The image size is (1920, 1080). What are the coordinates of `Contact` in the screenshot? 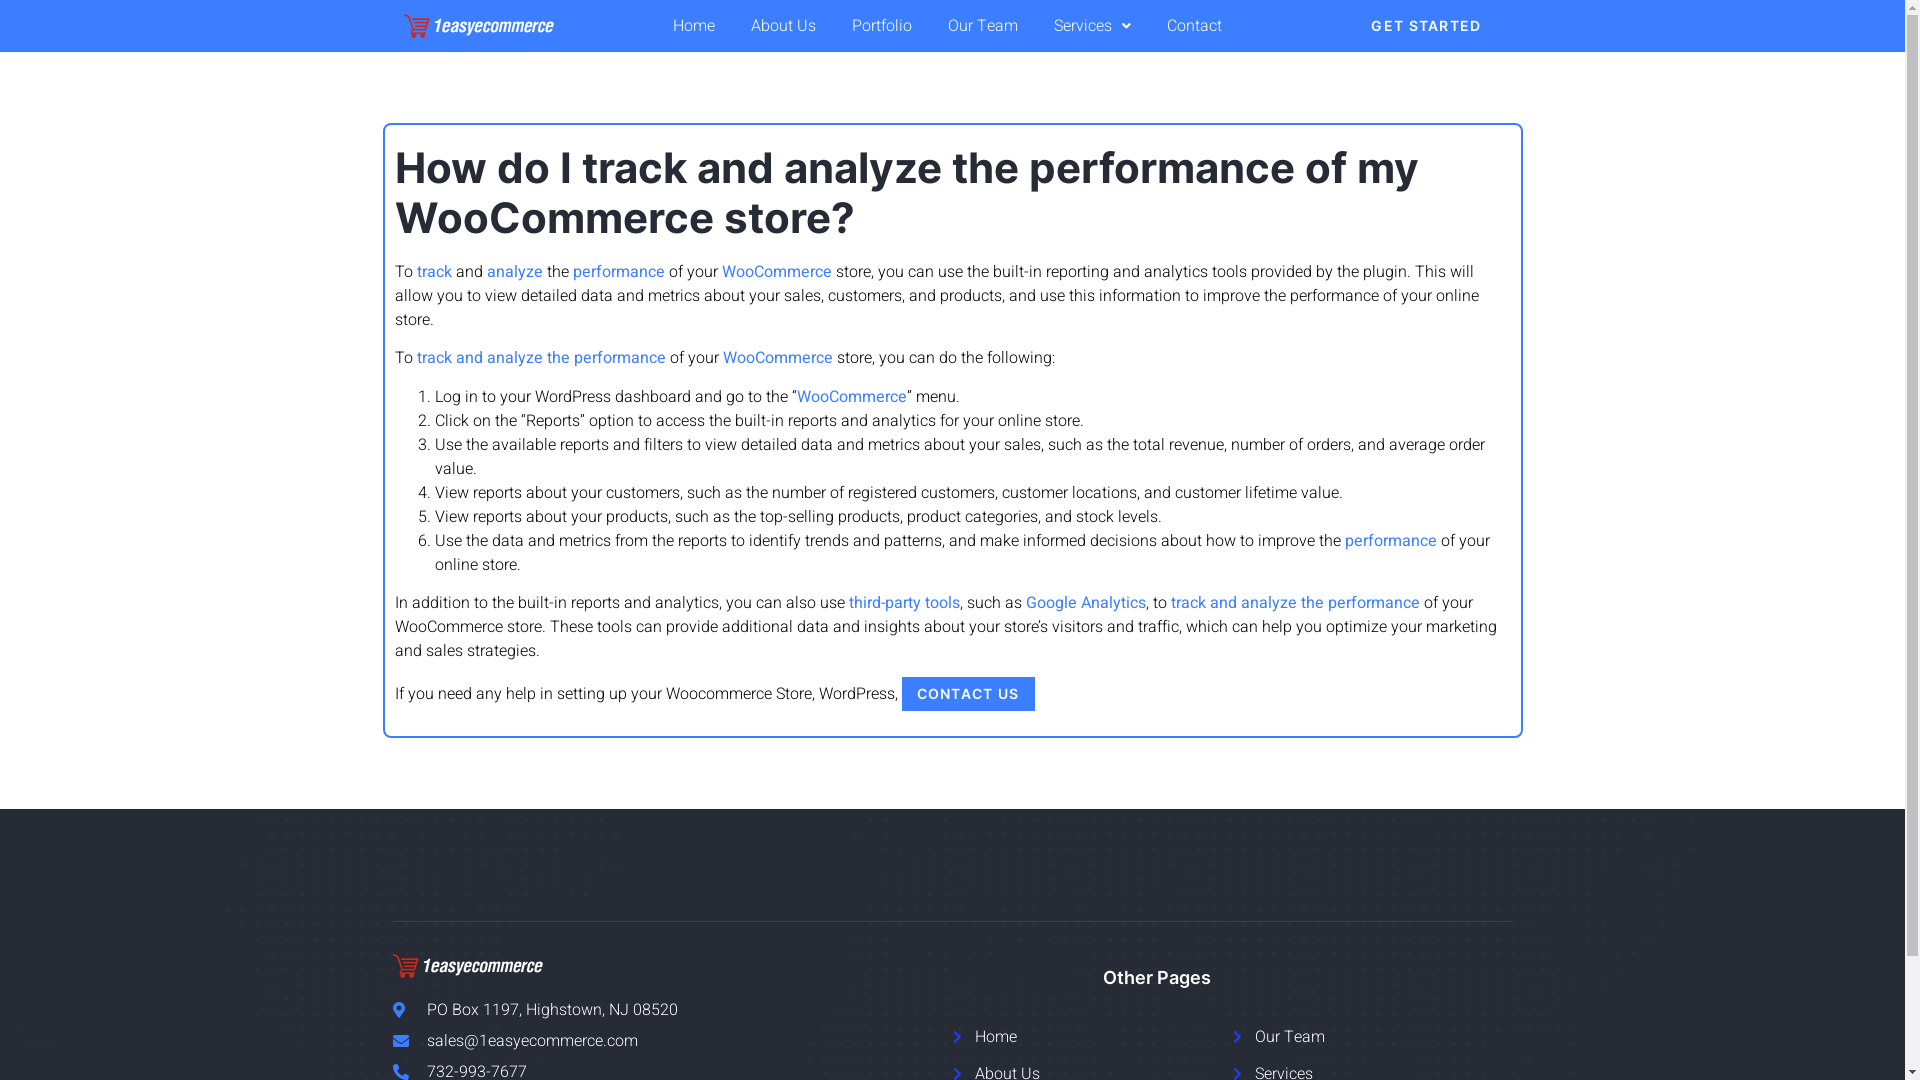 It's located at (1194, 26).